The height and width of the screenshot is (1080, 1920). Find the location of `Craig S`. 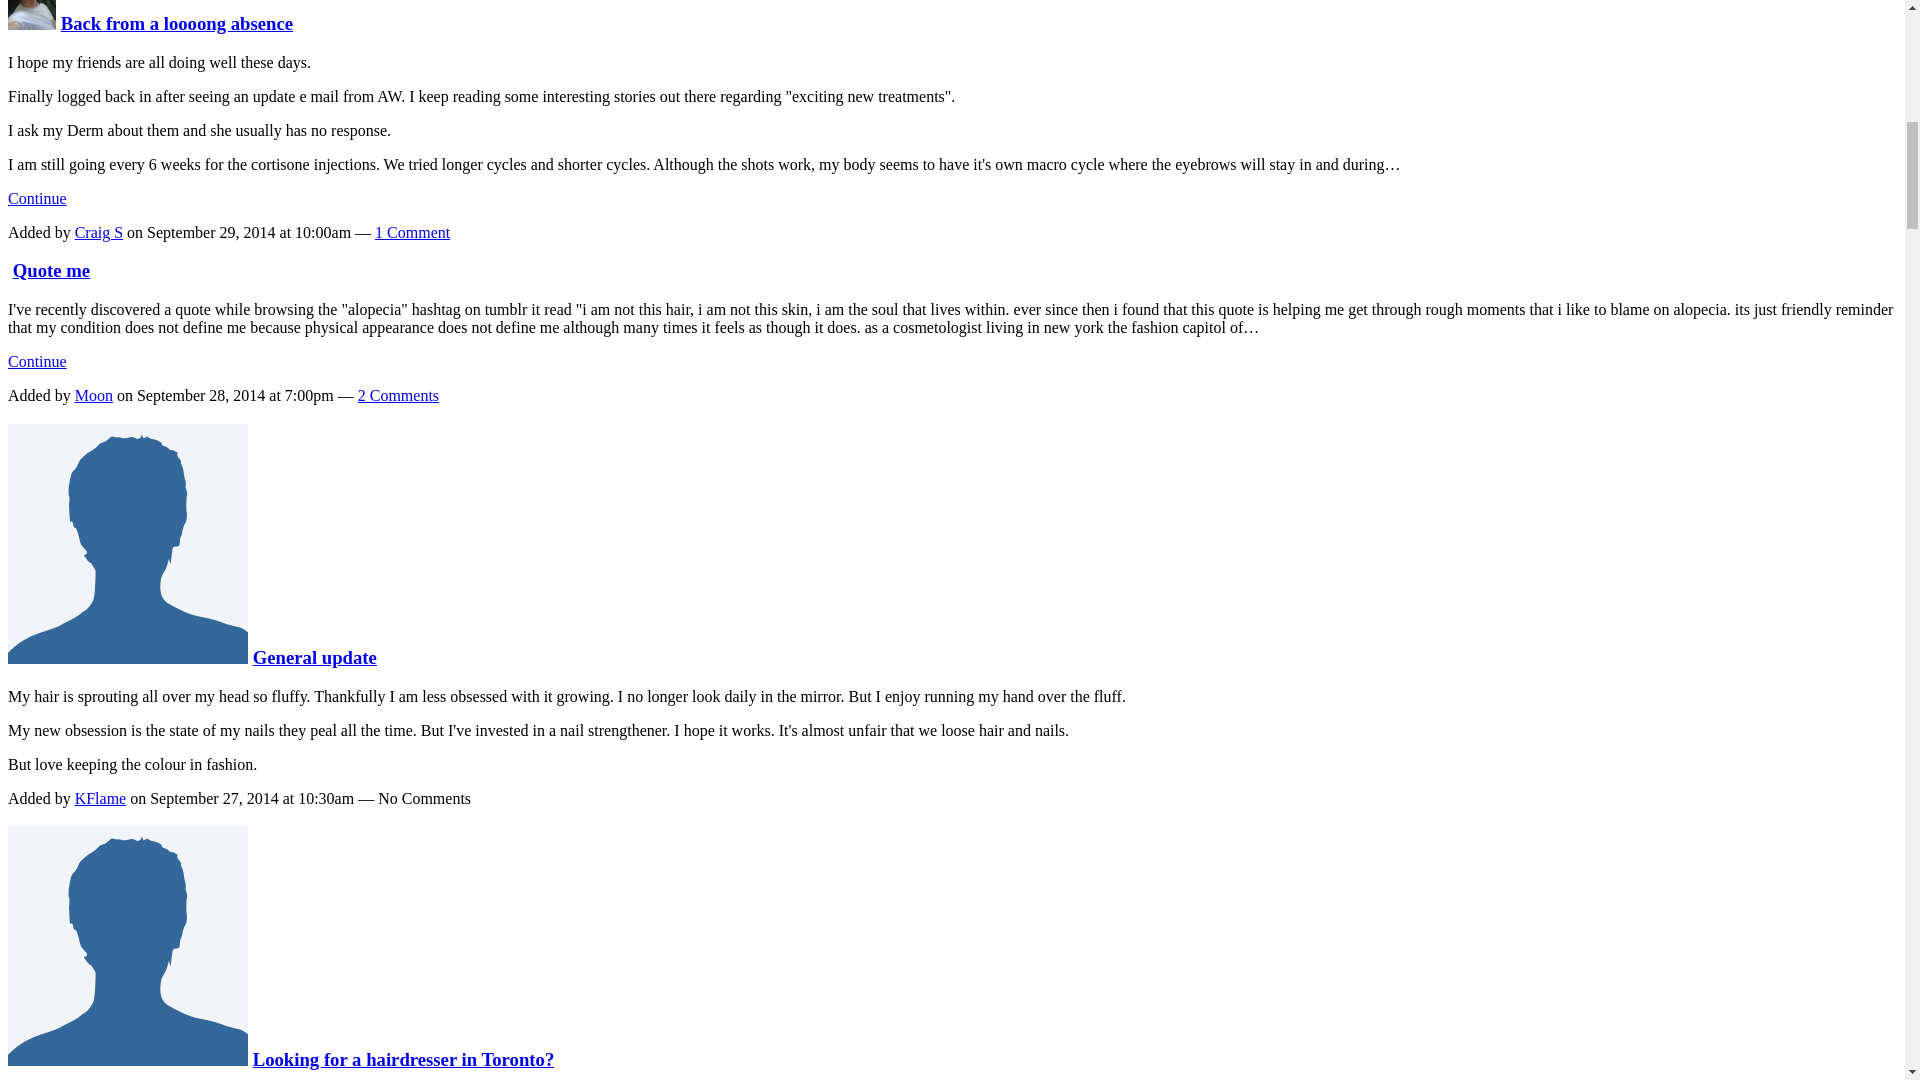

Craig S is located at coordinates (98, 232).